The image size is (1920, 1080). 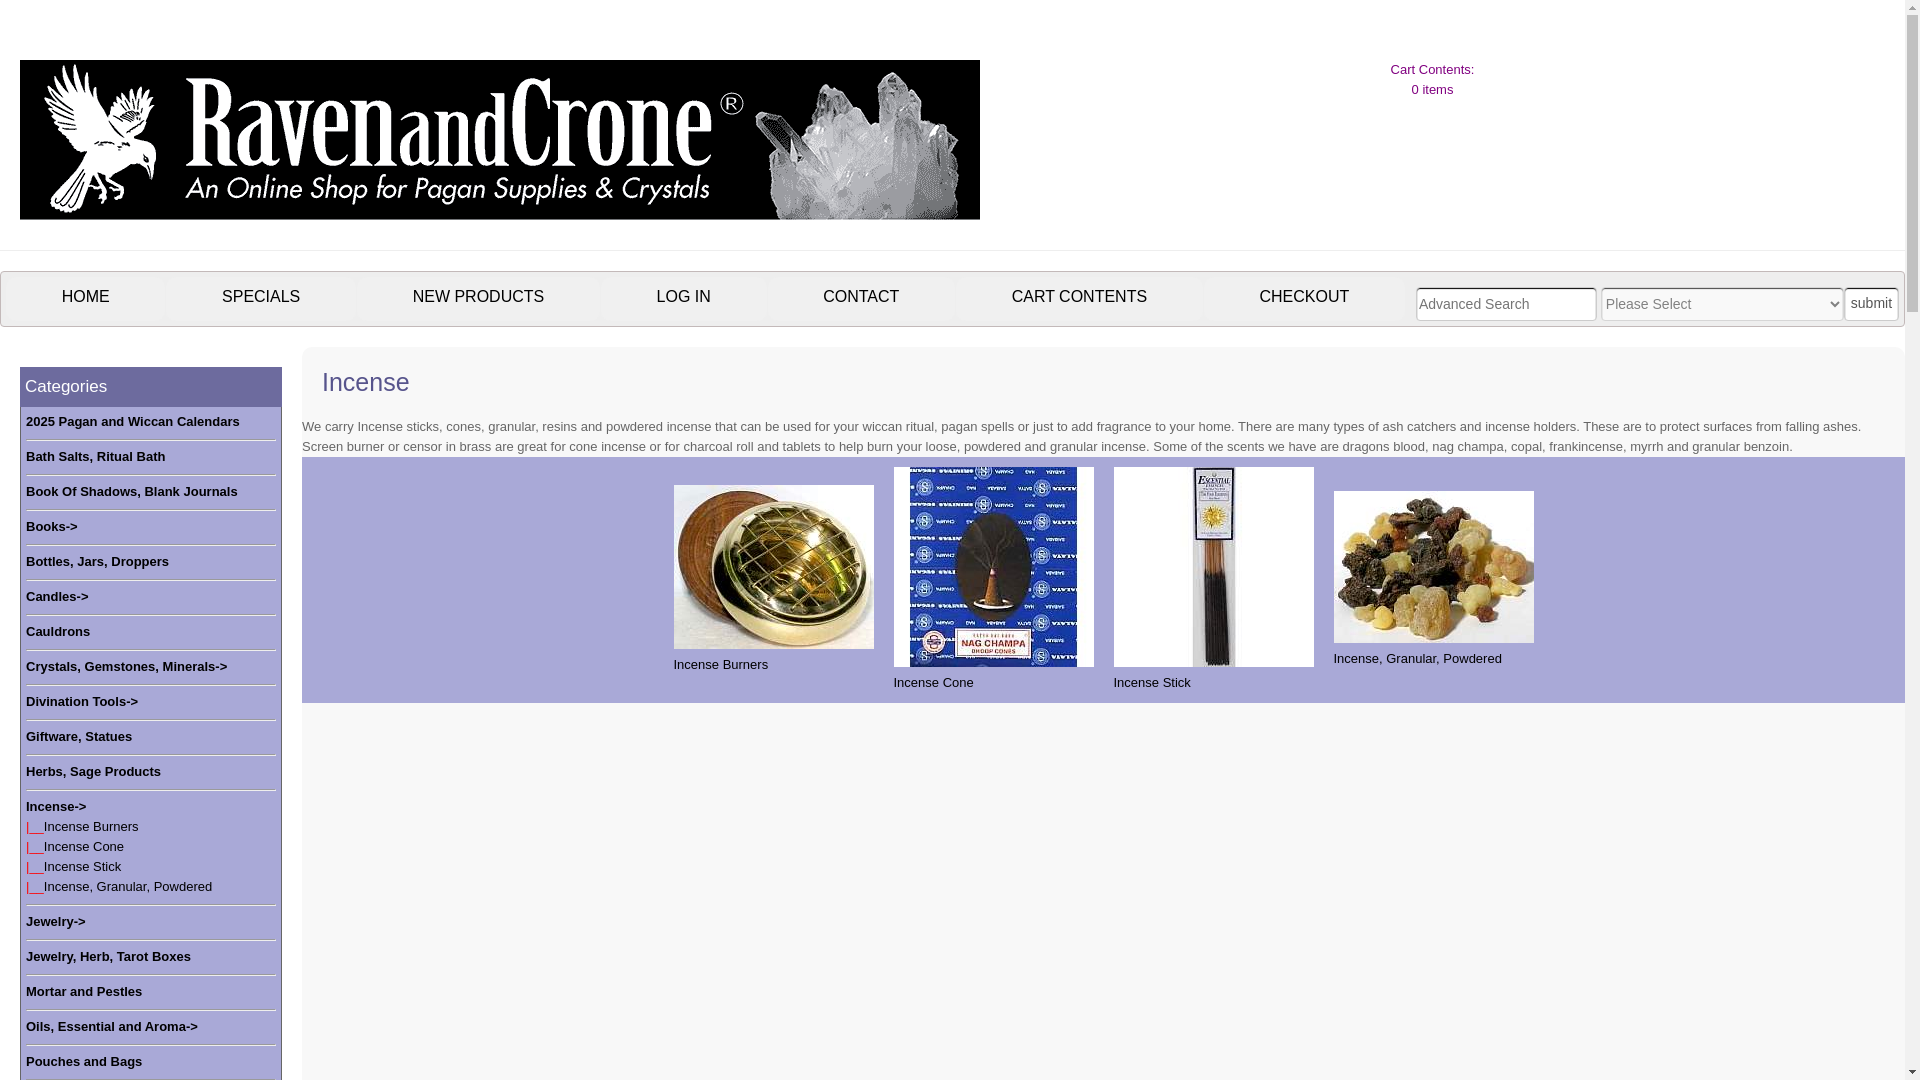 What do you see at coordinates (84, 847) in the screenshot?
I see `Incense Cone` at bounding box center [84, 847].